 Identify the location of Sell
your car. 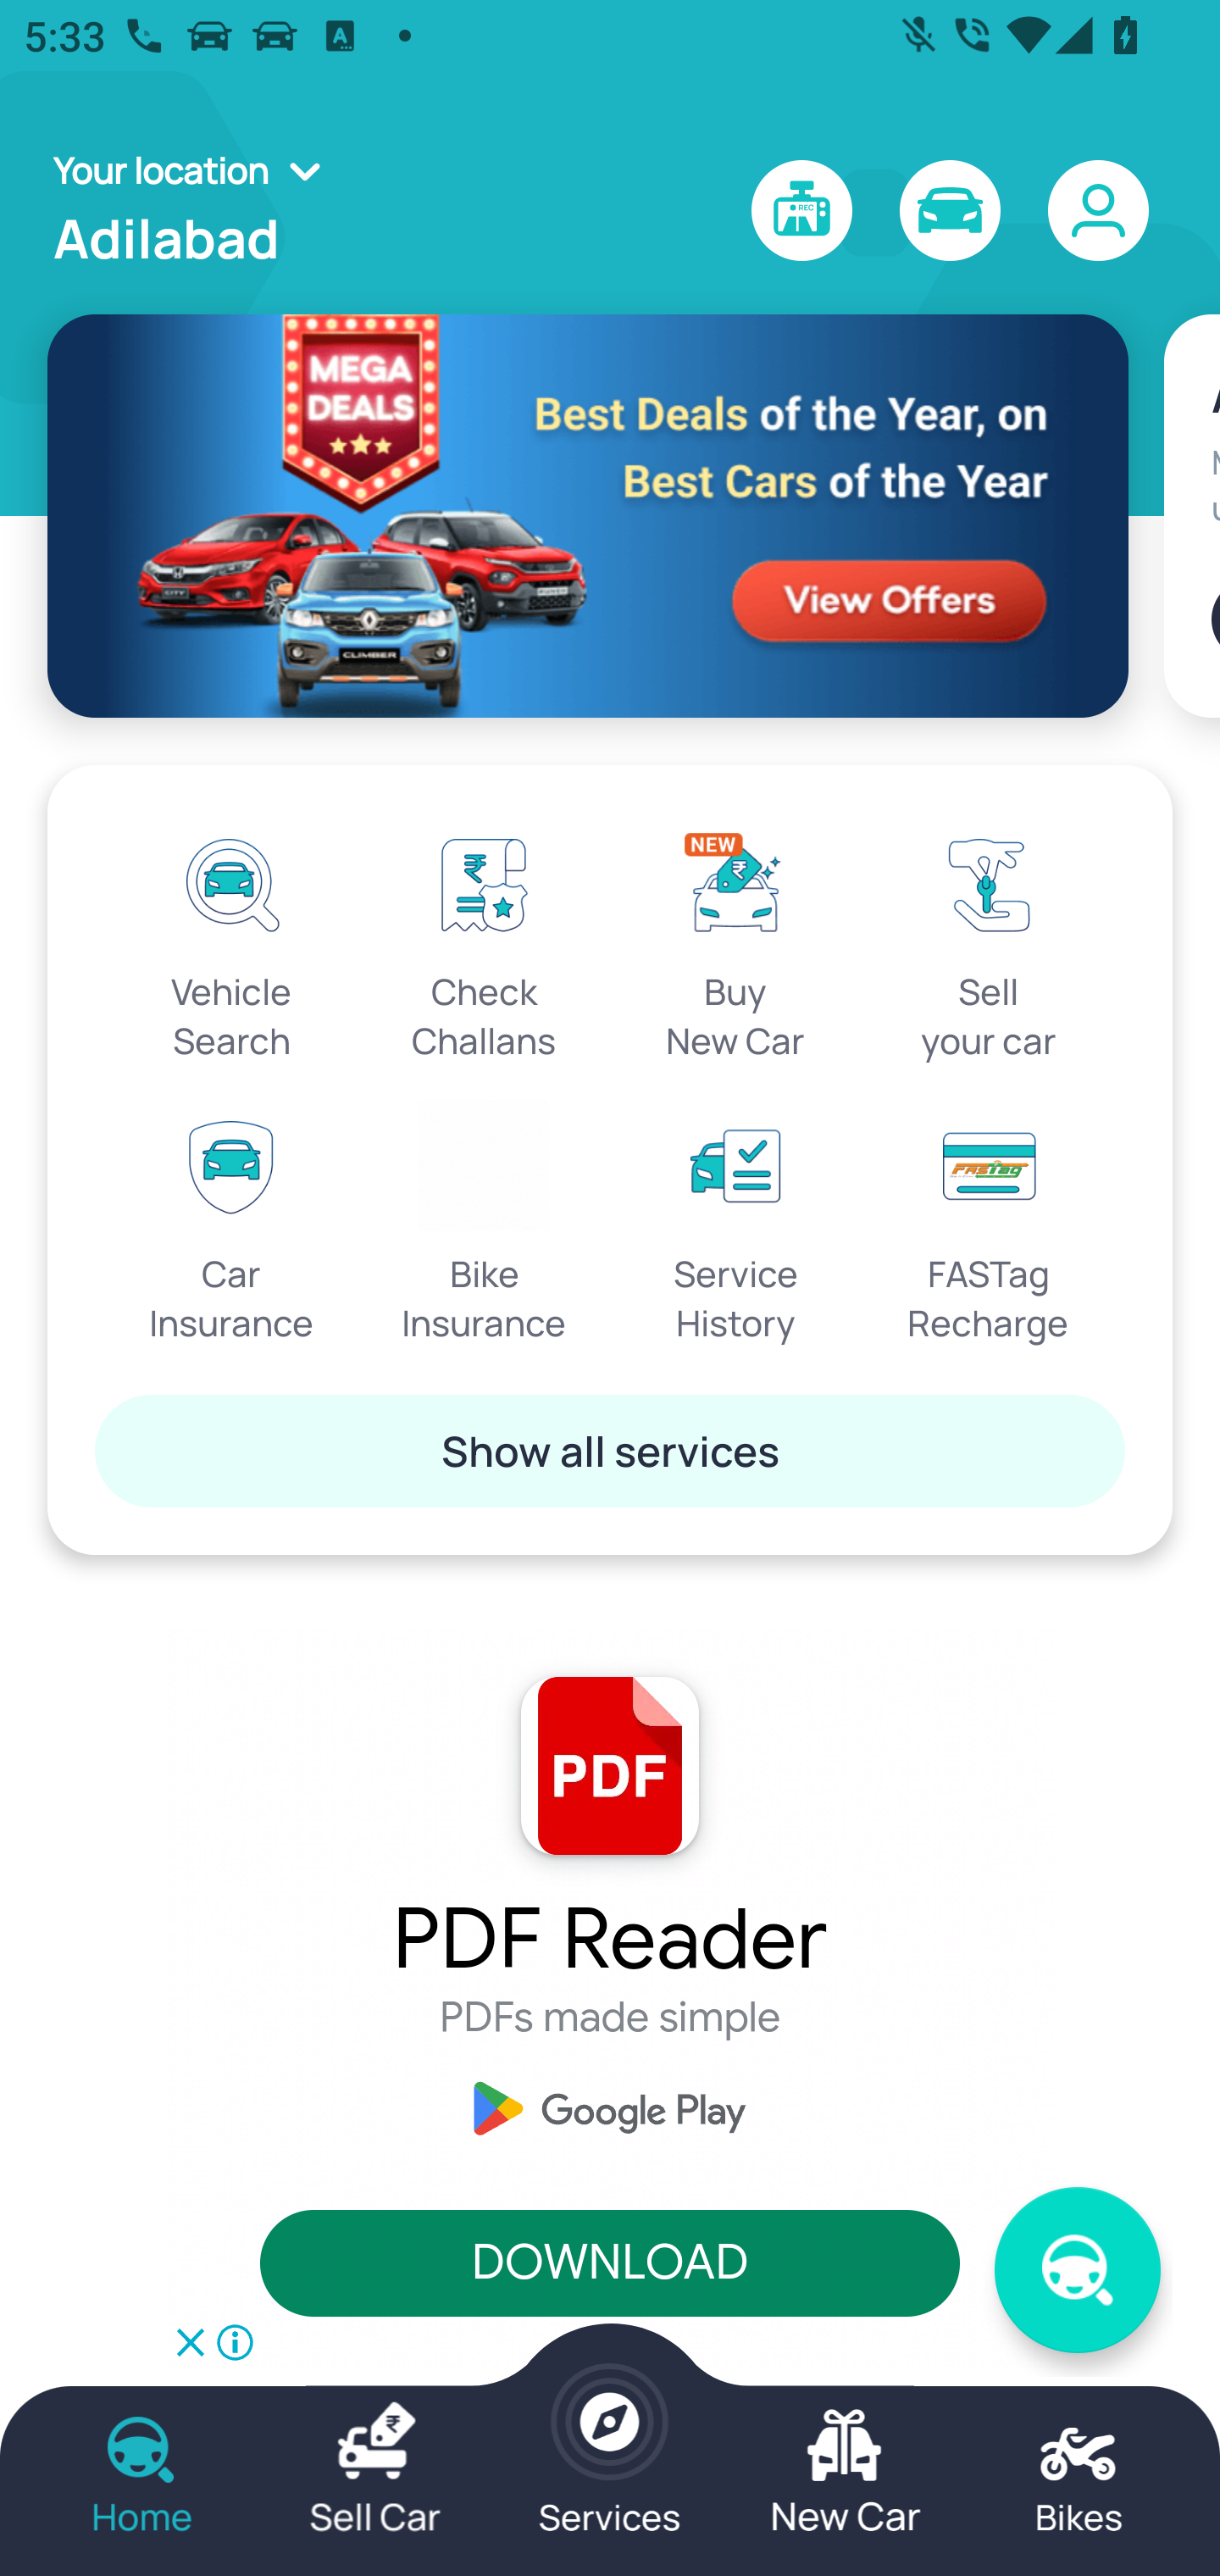
(988, 941).